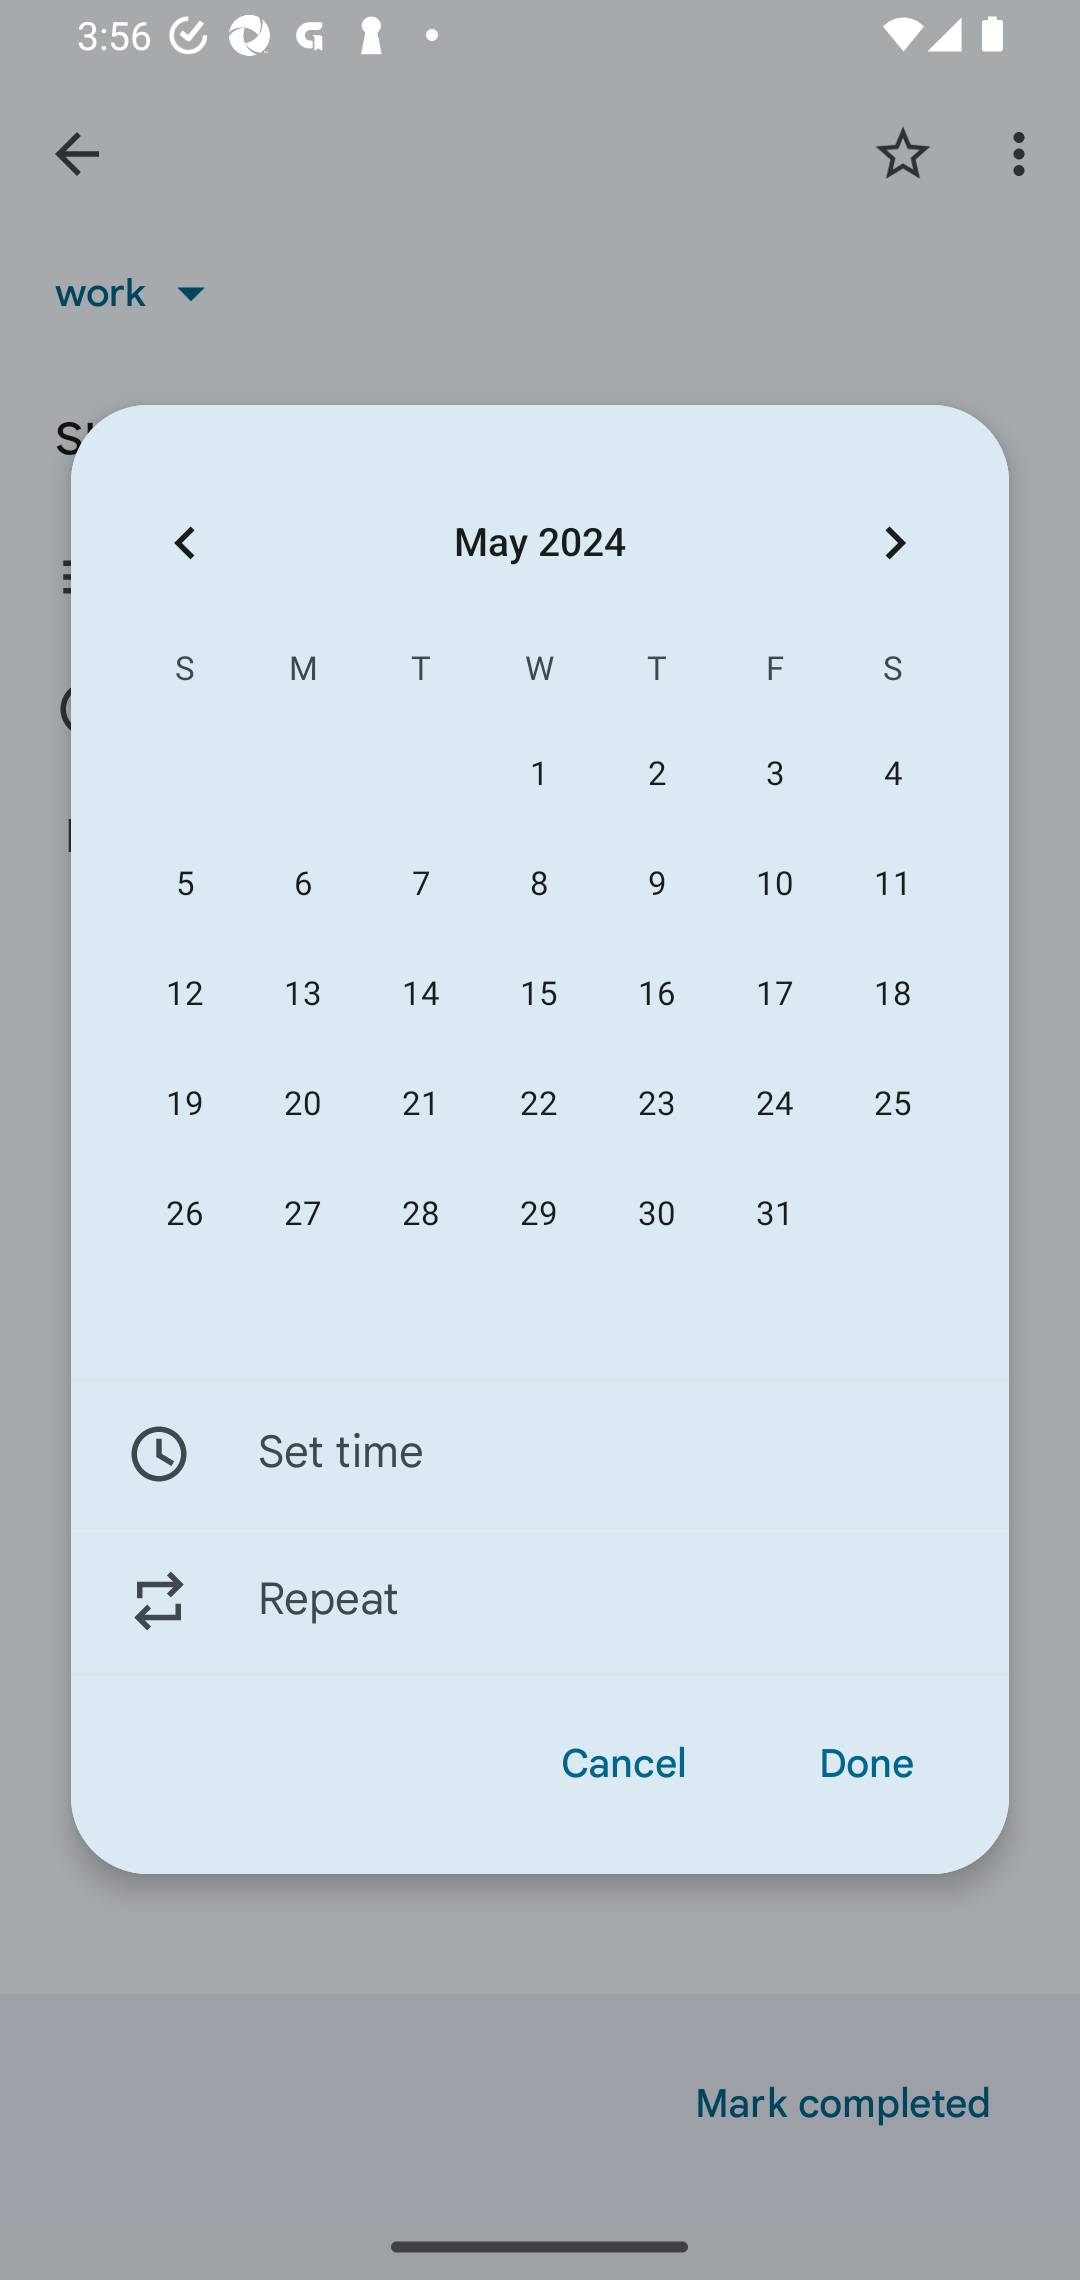  Describe the element at coordinates (420, 1103) in the screenshot. I see `21 21 May 2024` at that location.